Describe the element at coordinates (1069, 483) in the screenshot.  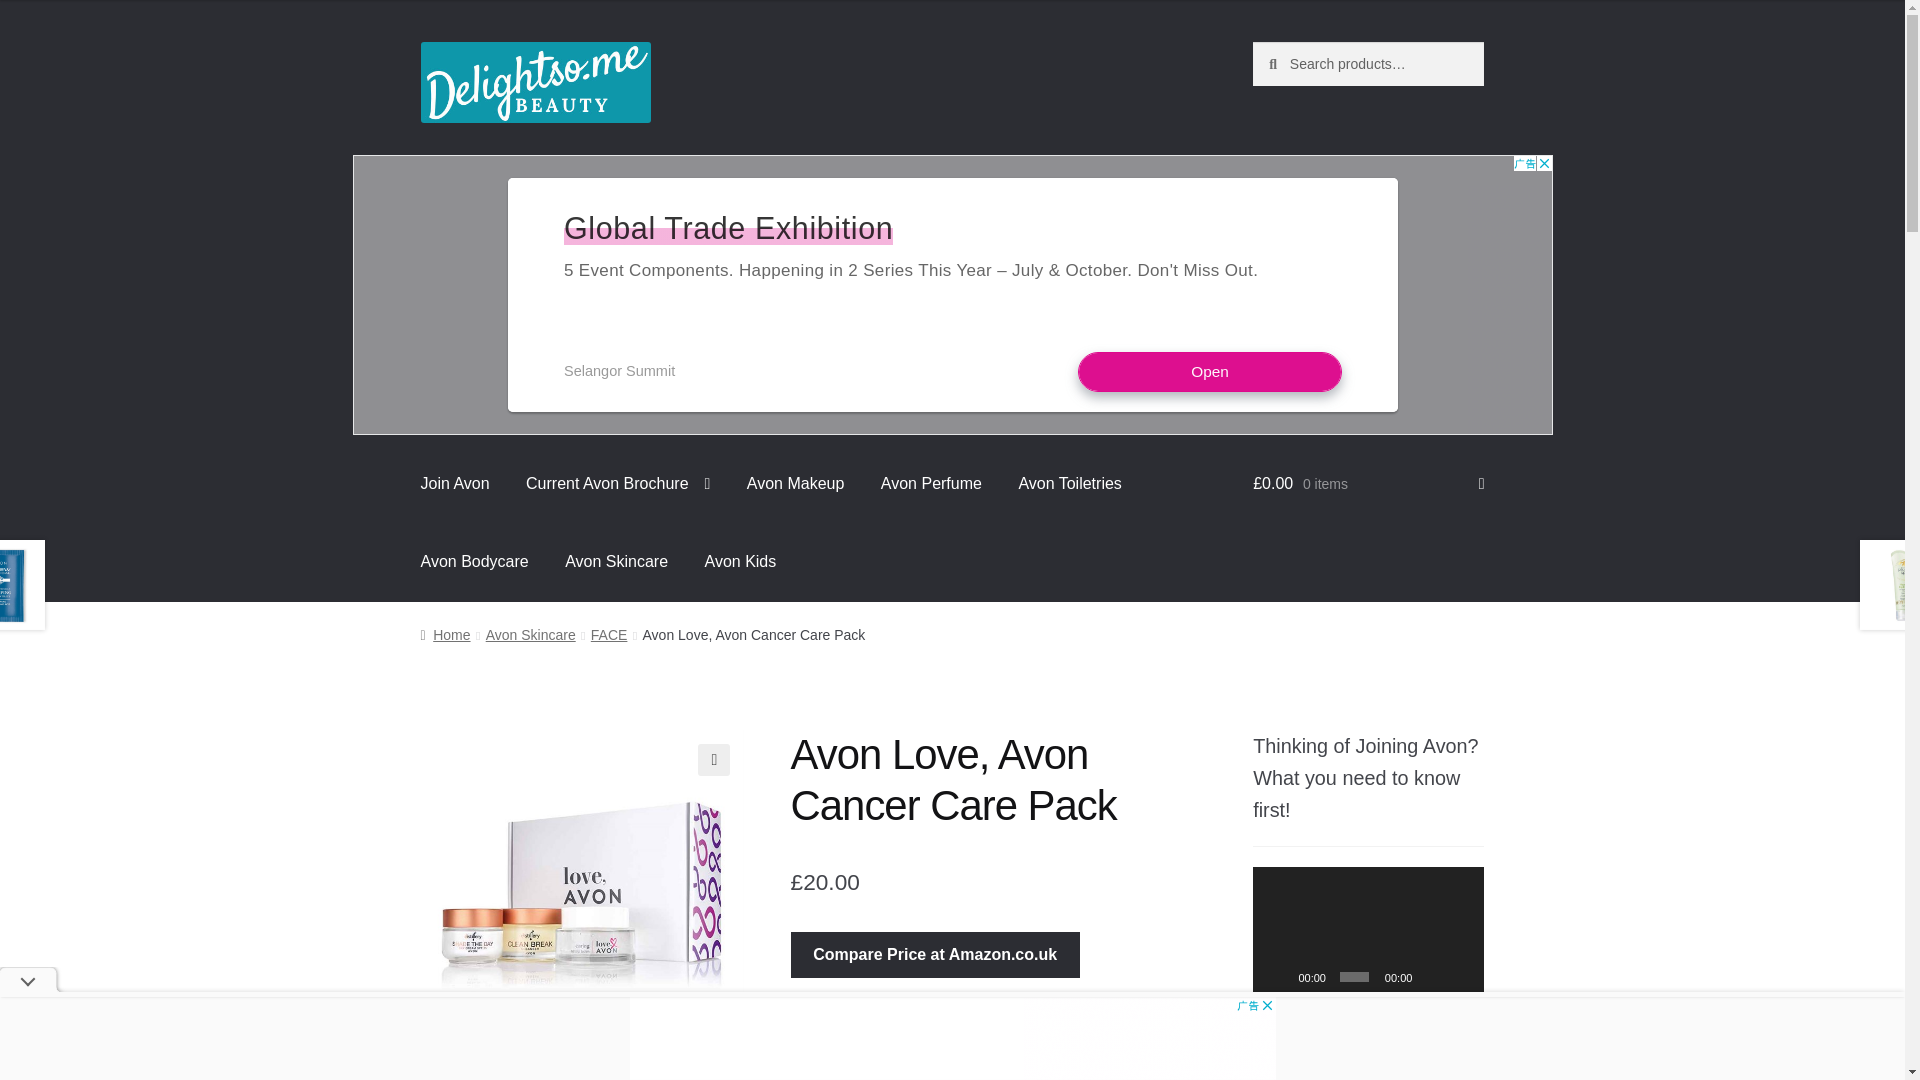
I see `Avon Toiletries` at that location.